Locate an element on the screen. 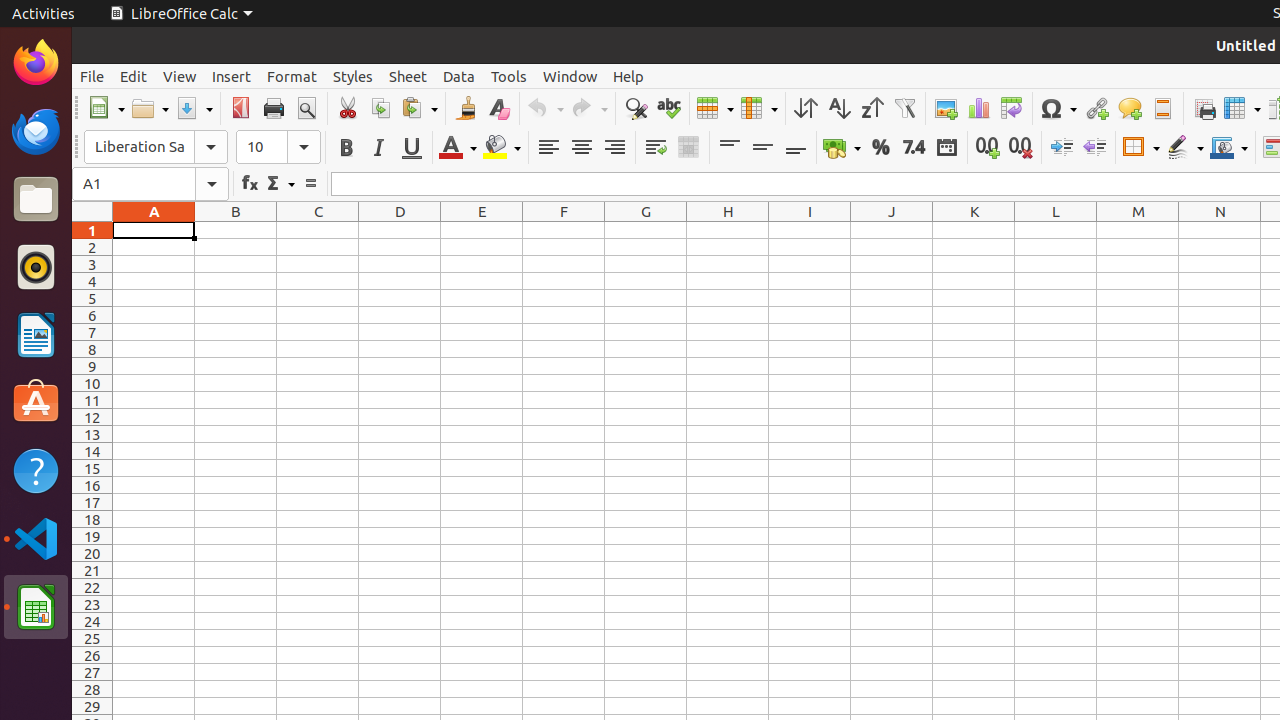 The height and width of the screenshot is (720, 1280). Row is located at coordinates (715, 108).